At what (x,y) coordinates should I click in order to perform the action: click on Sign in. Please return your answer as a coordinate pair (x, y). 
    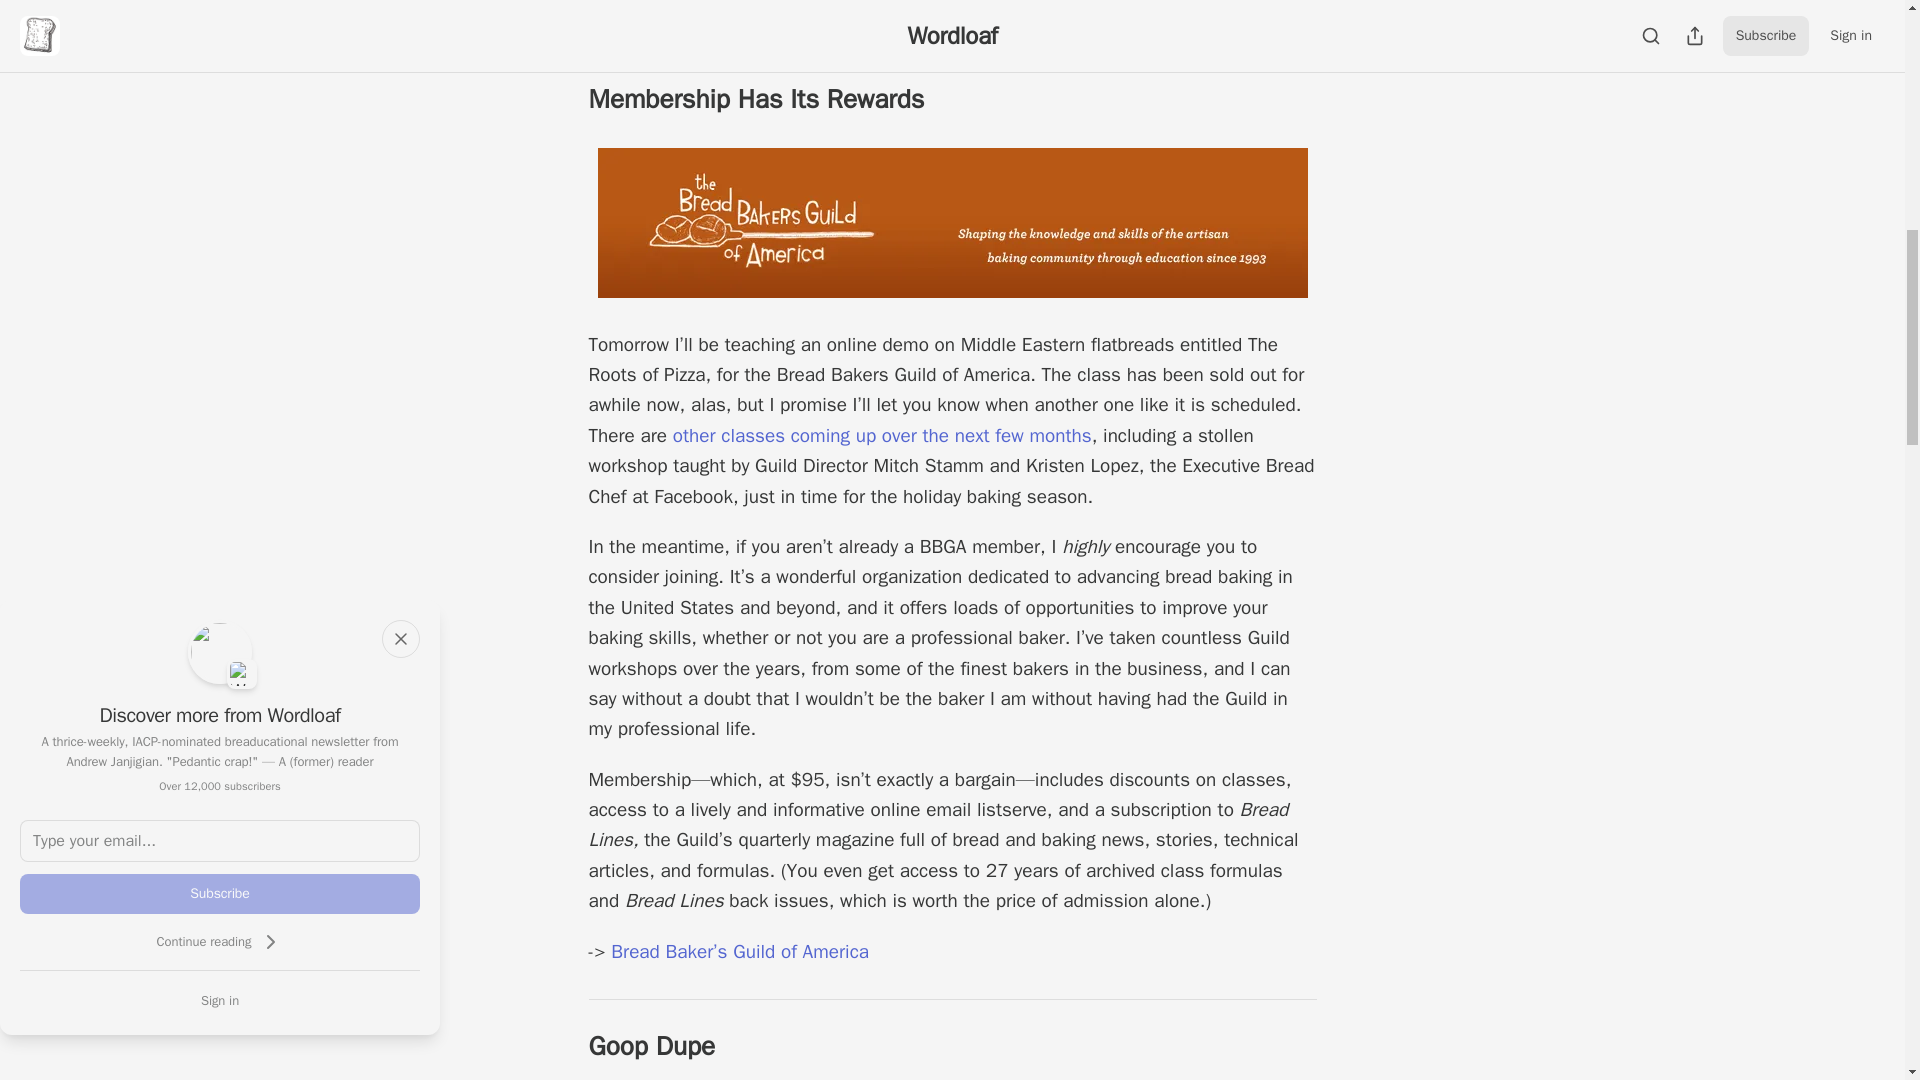
    Looking at the image, I should click on (220, 1000).